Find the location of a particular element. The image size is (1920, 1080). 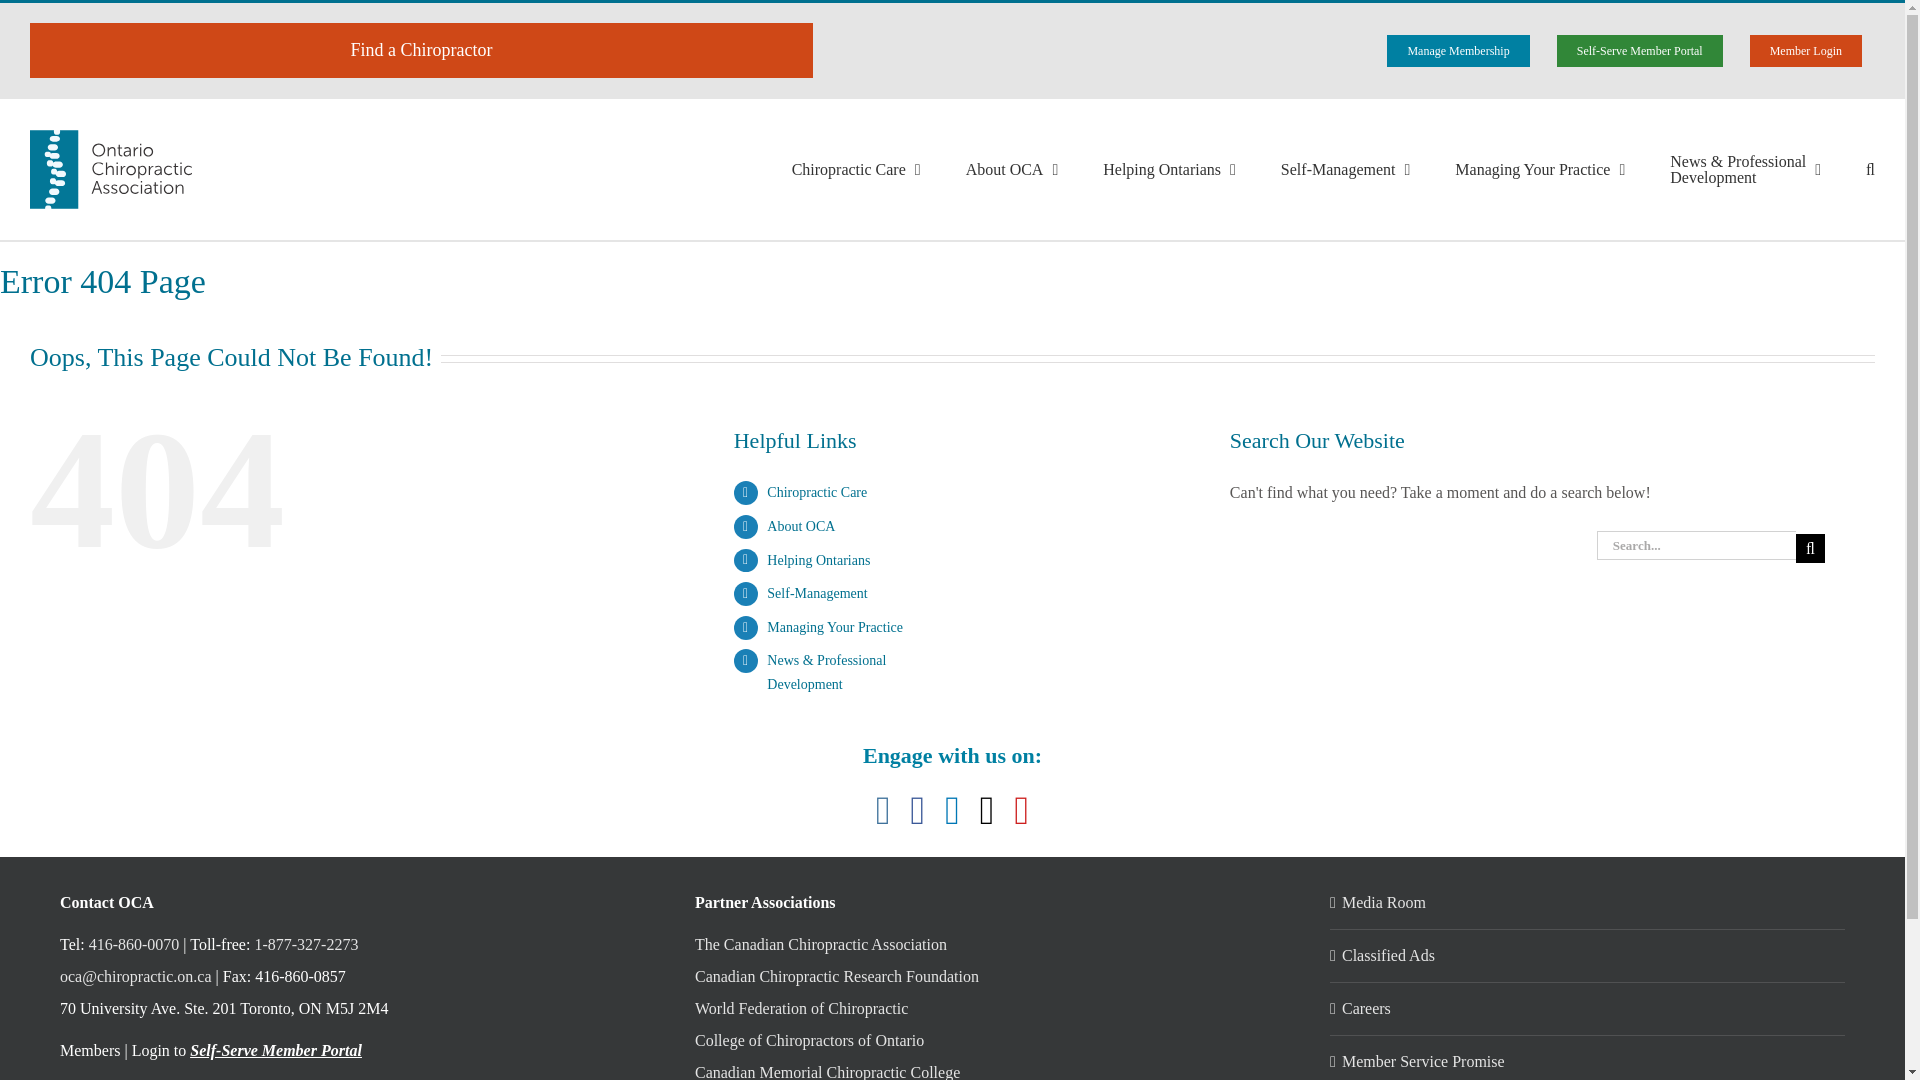

Member Login is located at coordinates (1806, 50).